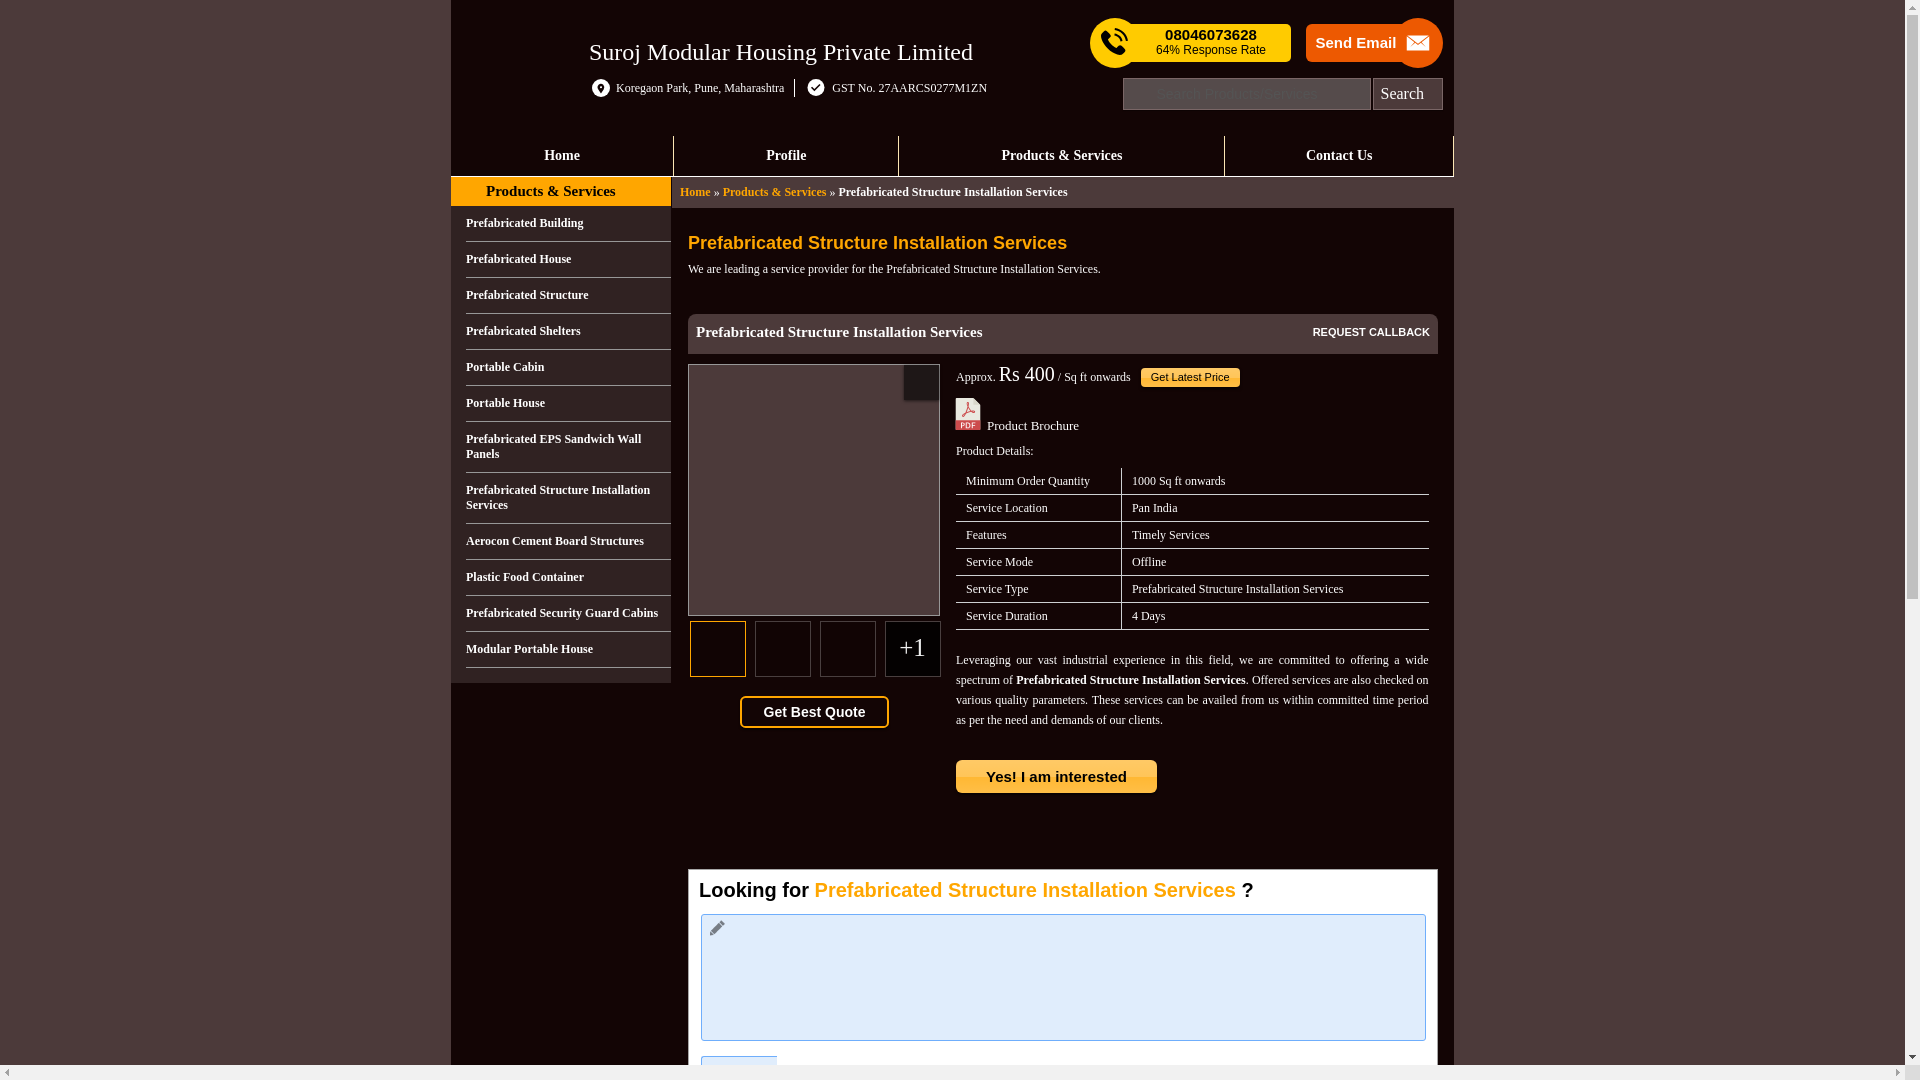  Describe the element at coordinates (568, 367) in the screenshot. I see `Portable Cabin` at that location.